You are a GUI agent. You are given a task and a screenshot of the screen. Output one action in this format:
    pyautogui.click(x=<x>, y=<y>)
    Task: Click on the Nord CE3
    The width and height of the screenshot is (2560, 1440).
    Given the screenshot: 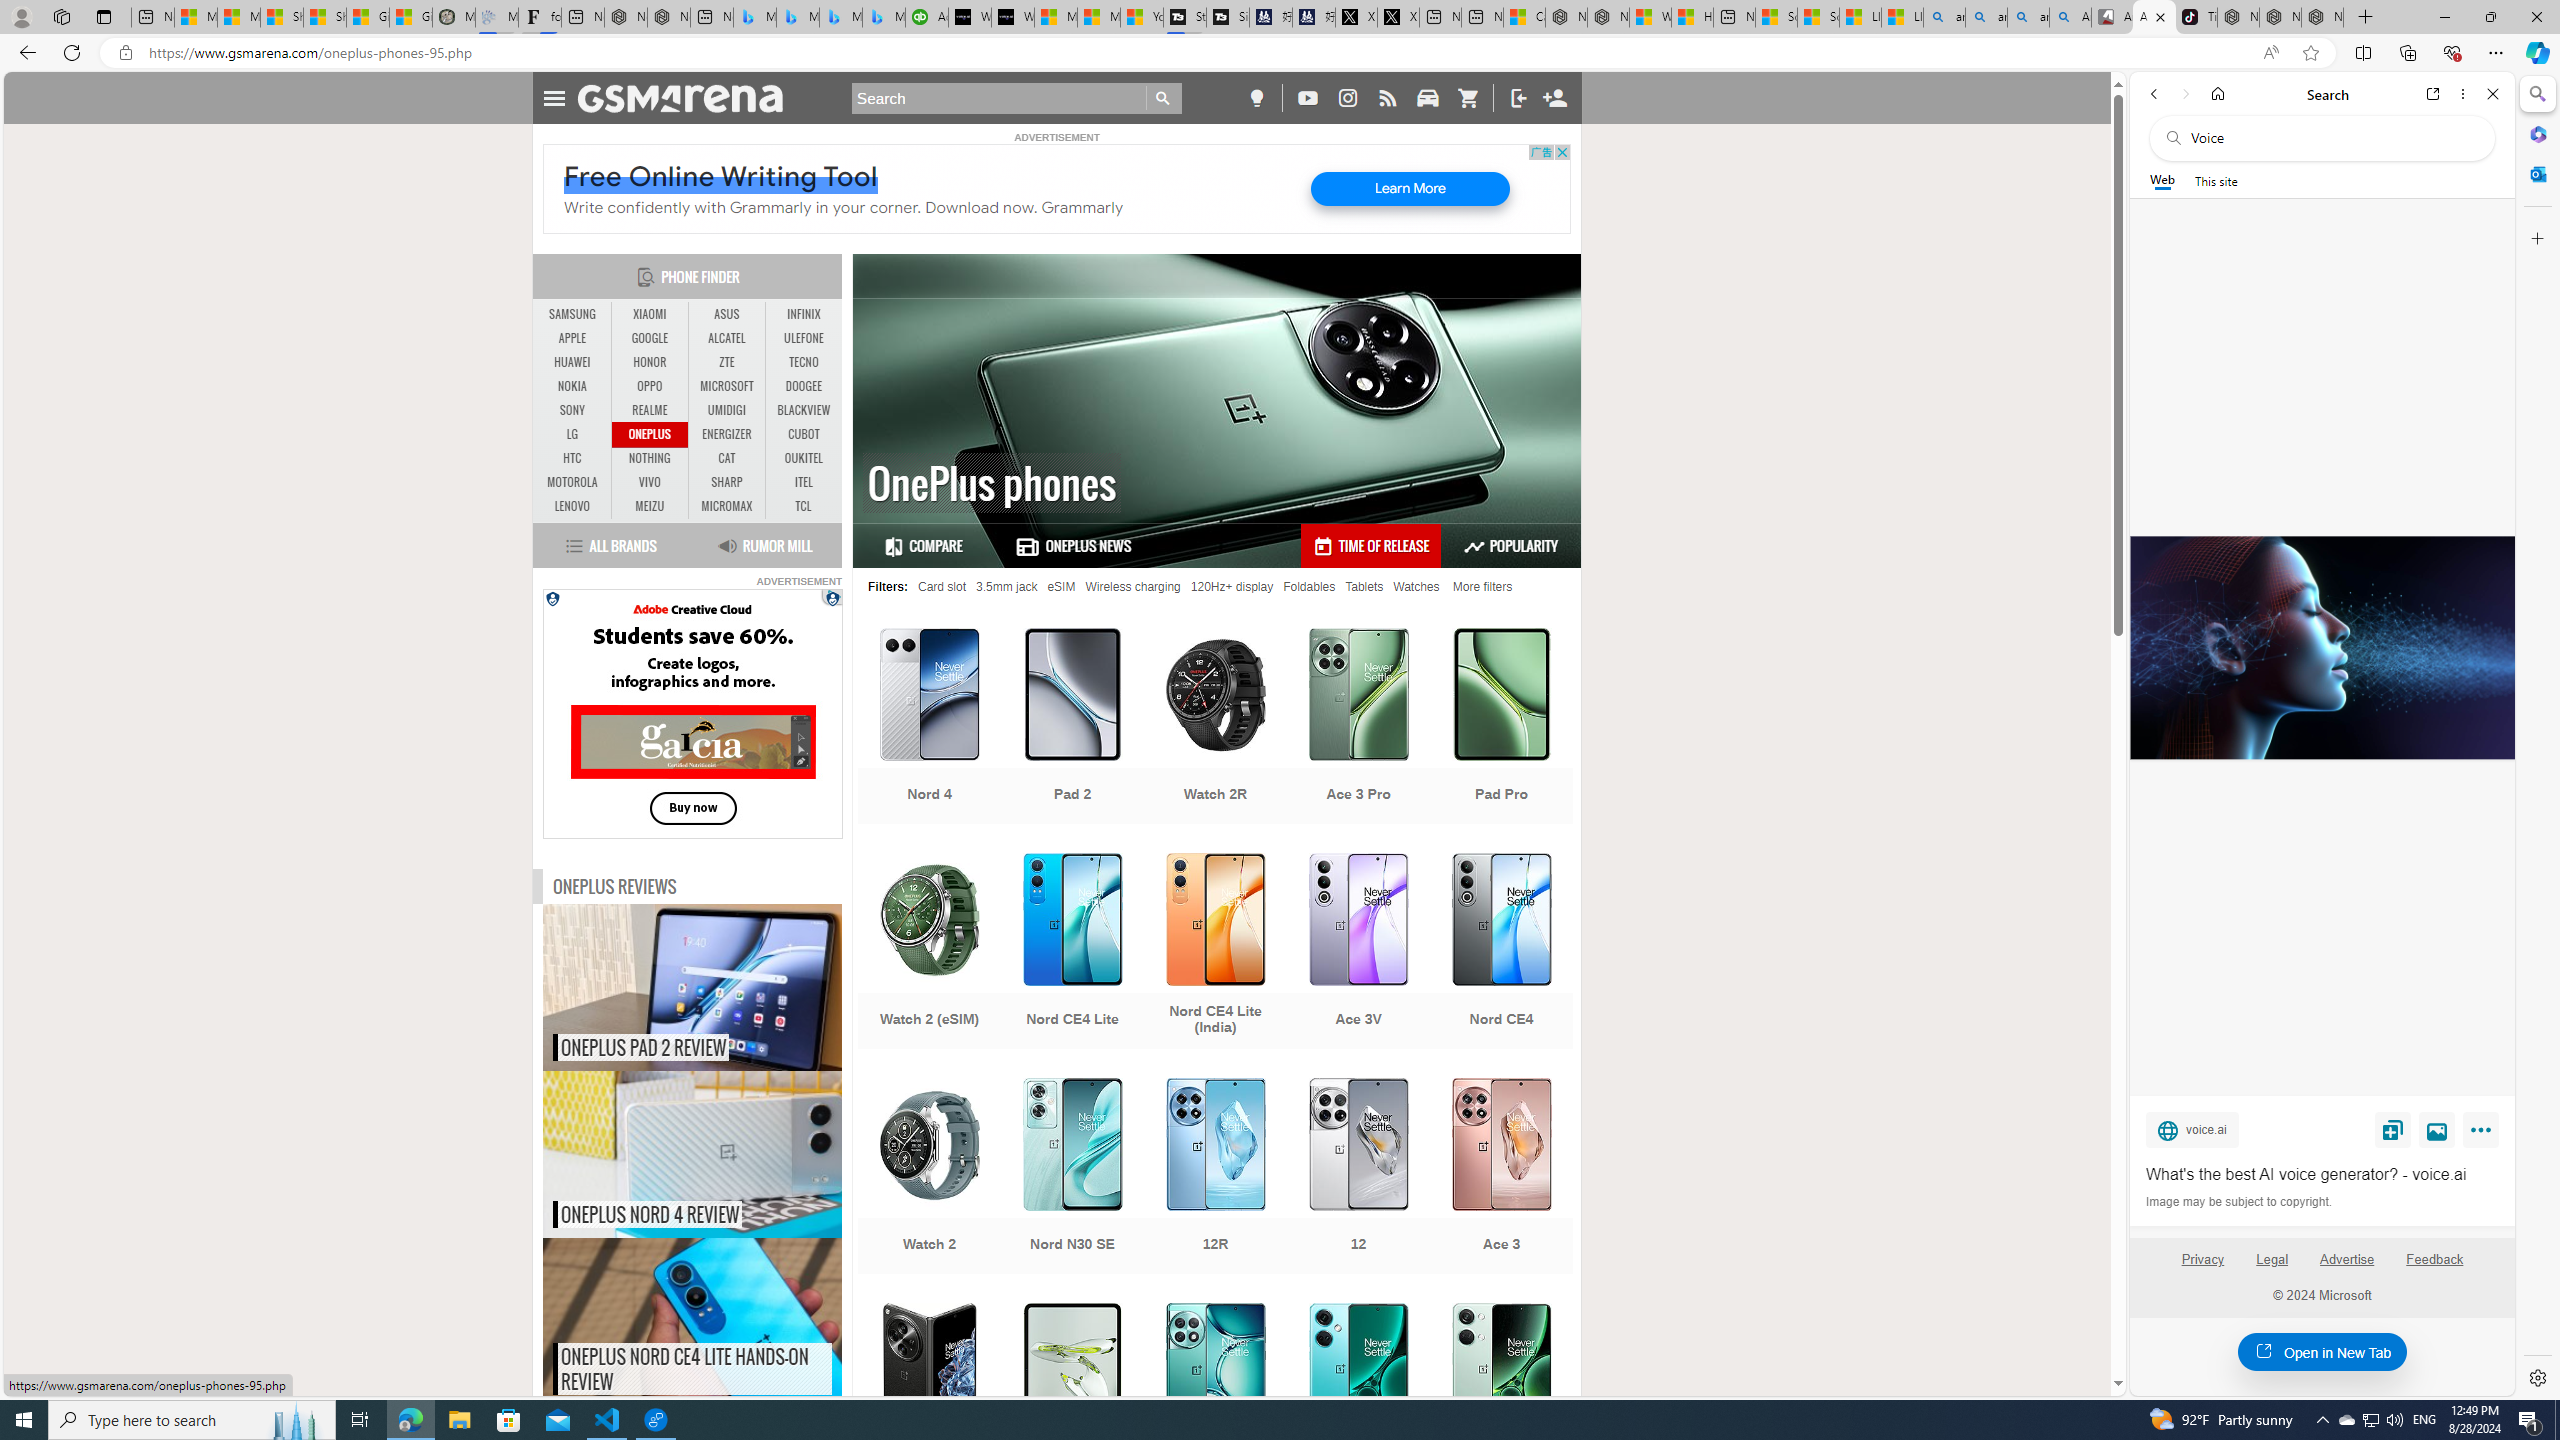 What is the action you would take?
    pyautogui.click(x=1359, y=1403)
    